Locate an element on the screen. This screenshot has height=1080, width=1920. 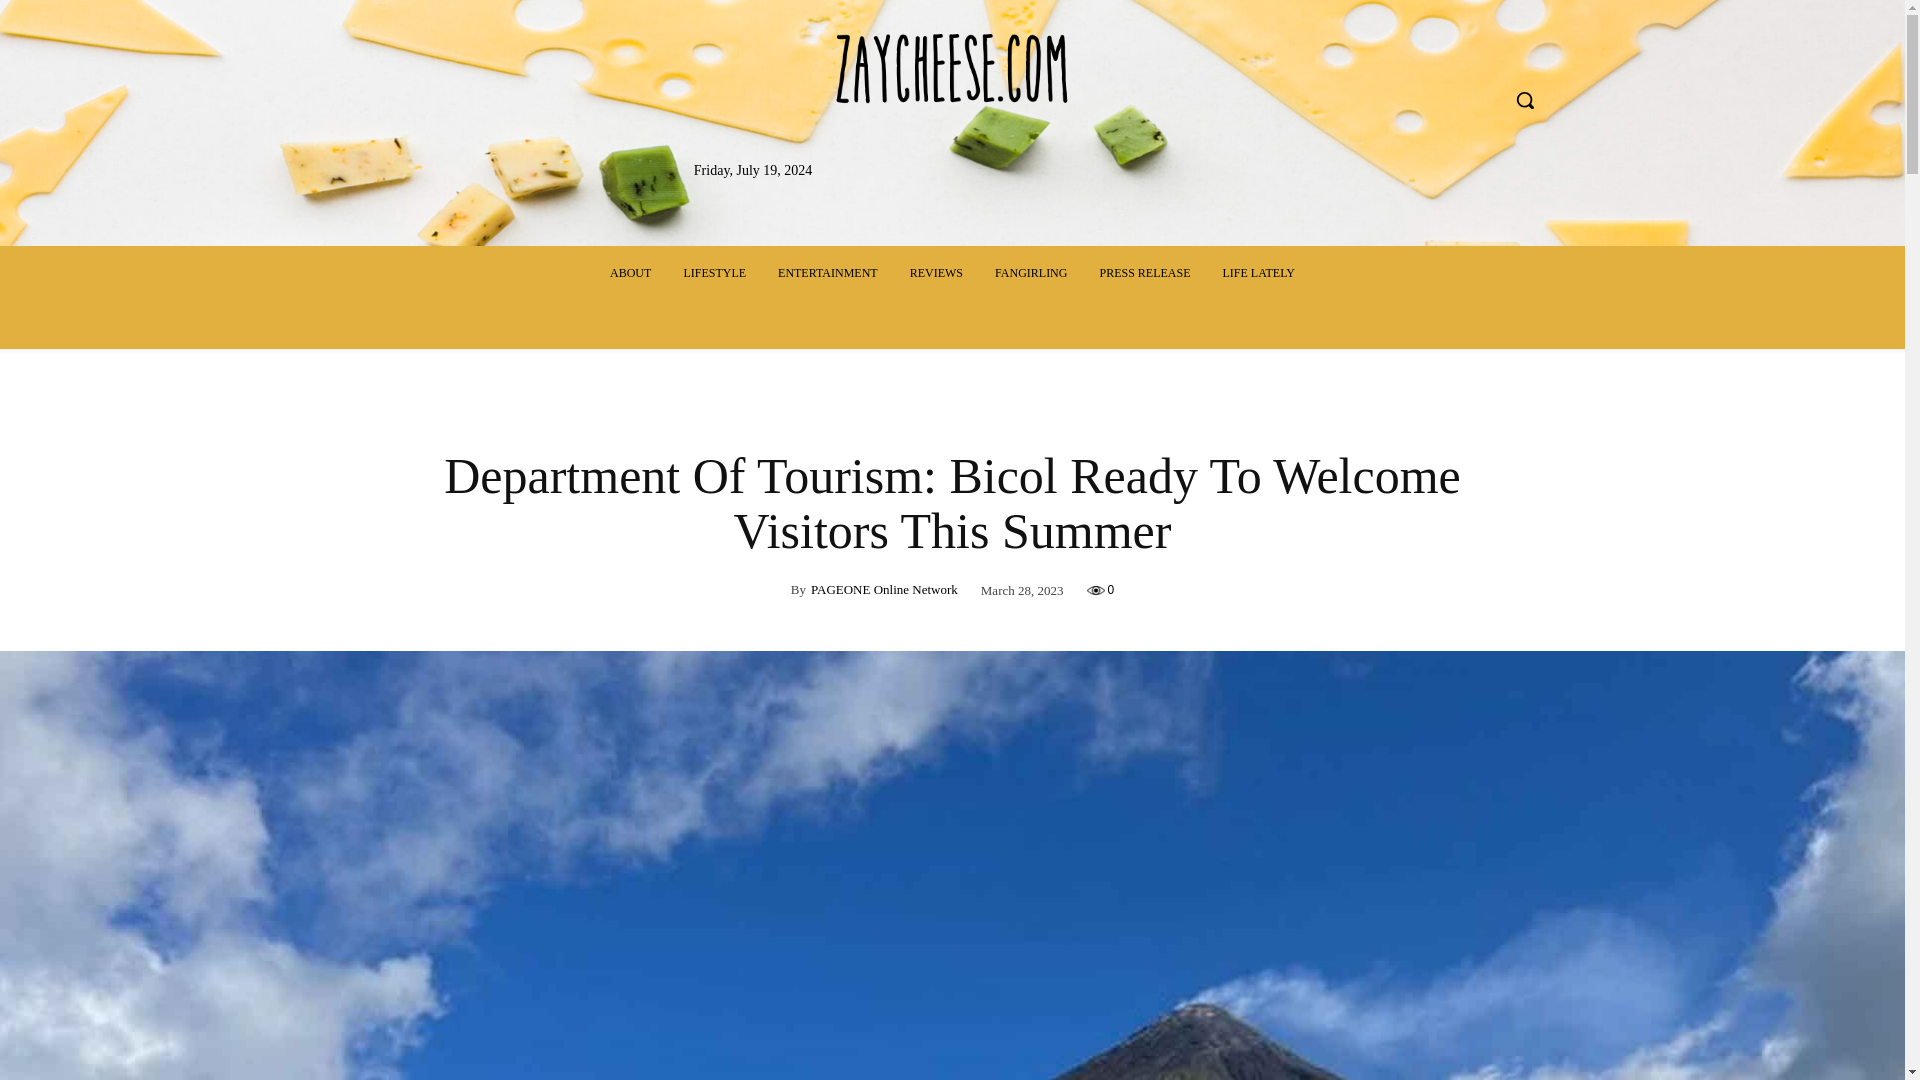
REVIEWS is located at coordinates (936, 274).